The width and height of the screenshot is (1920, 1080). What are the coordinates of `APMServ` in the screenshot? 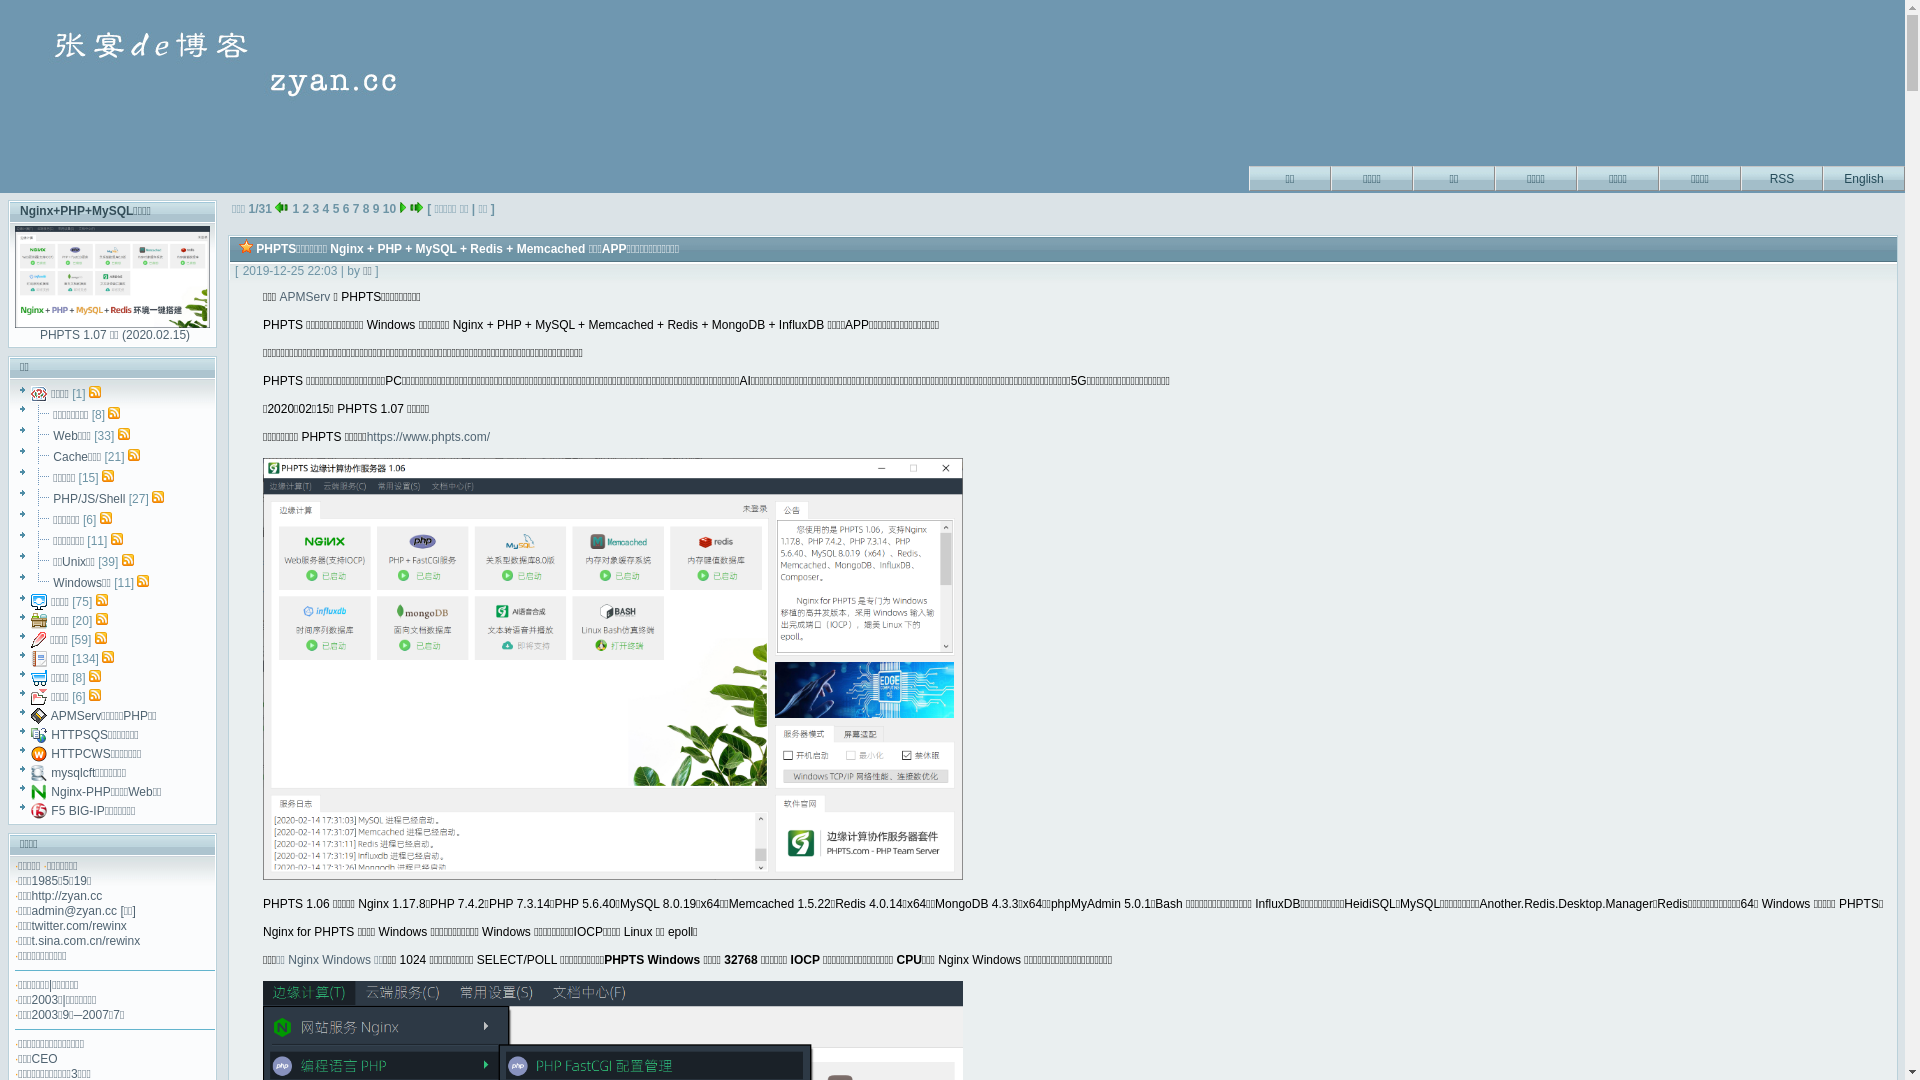 It's located at (304, 297).